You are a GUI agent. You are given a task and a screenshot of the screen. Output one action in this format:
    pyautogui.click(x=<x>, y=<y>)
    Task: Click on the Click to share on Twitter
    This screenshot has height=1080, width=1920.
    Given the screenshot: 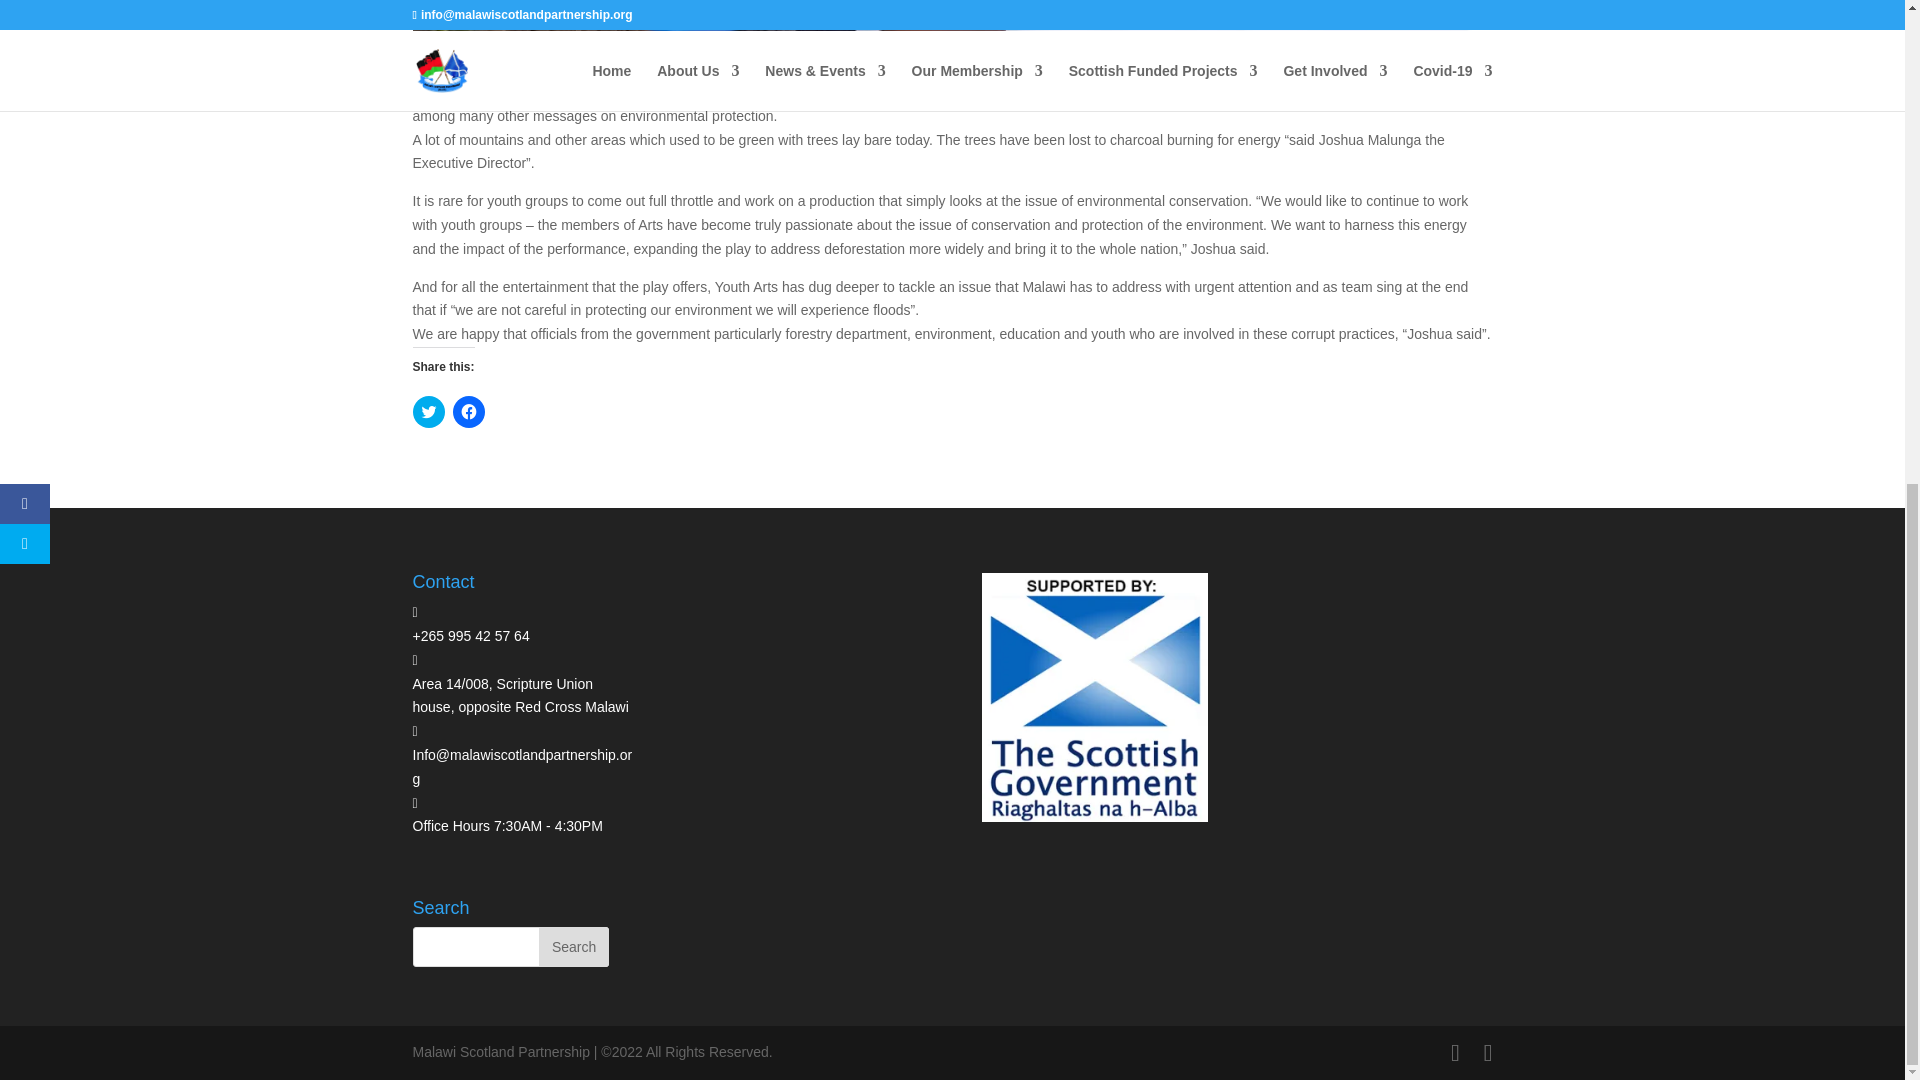 What is the action you would take?
    pyautogui.click(x=428, y=412)
    